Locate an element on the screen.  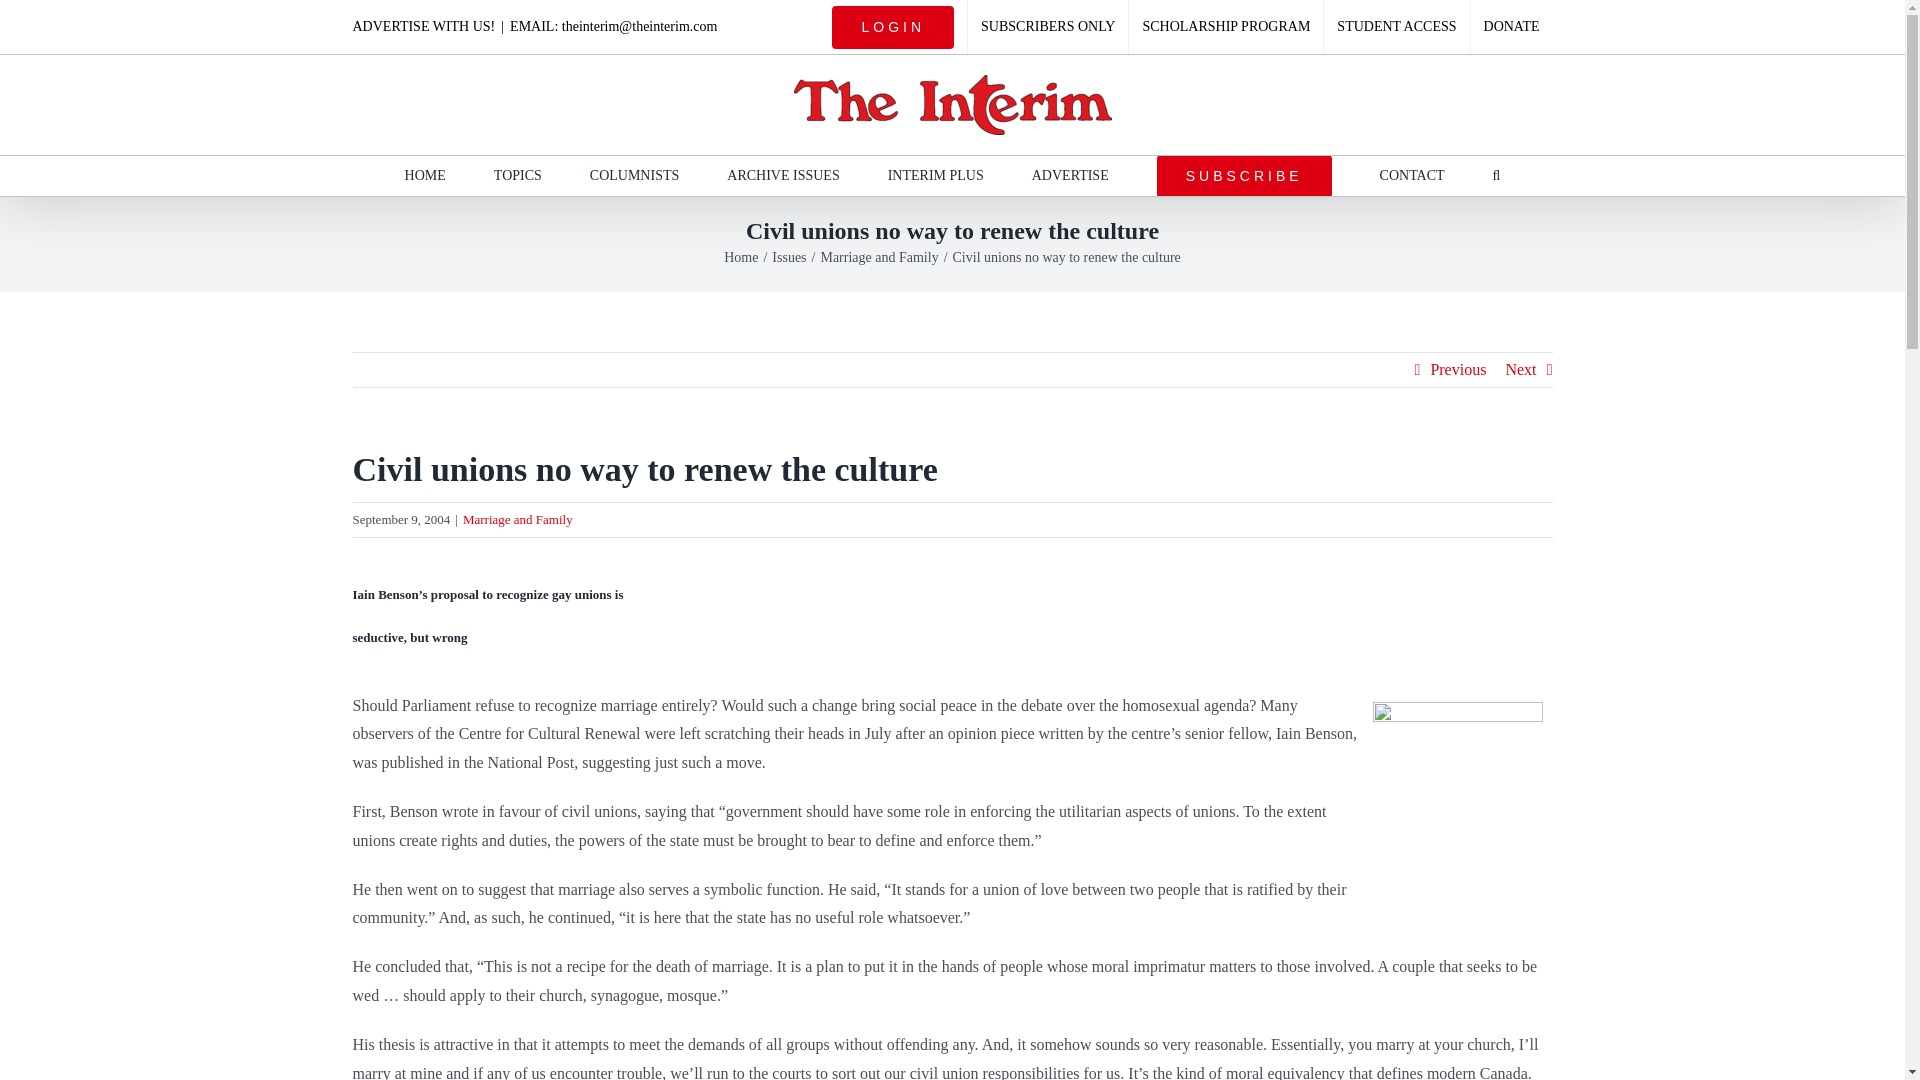
Home is located at coordinates (740, 256).